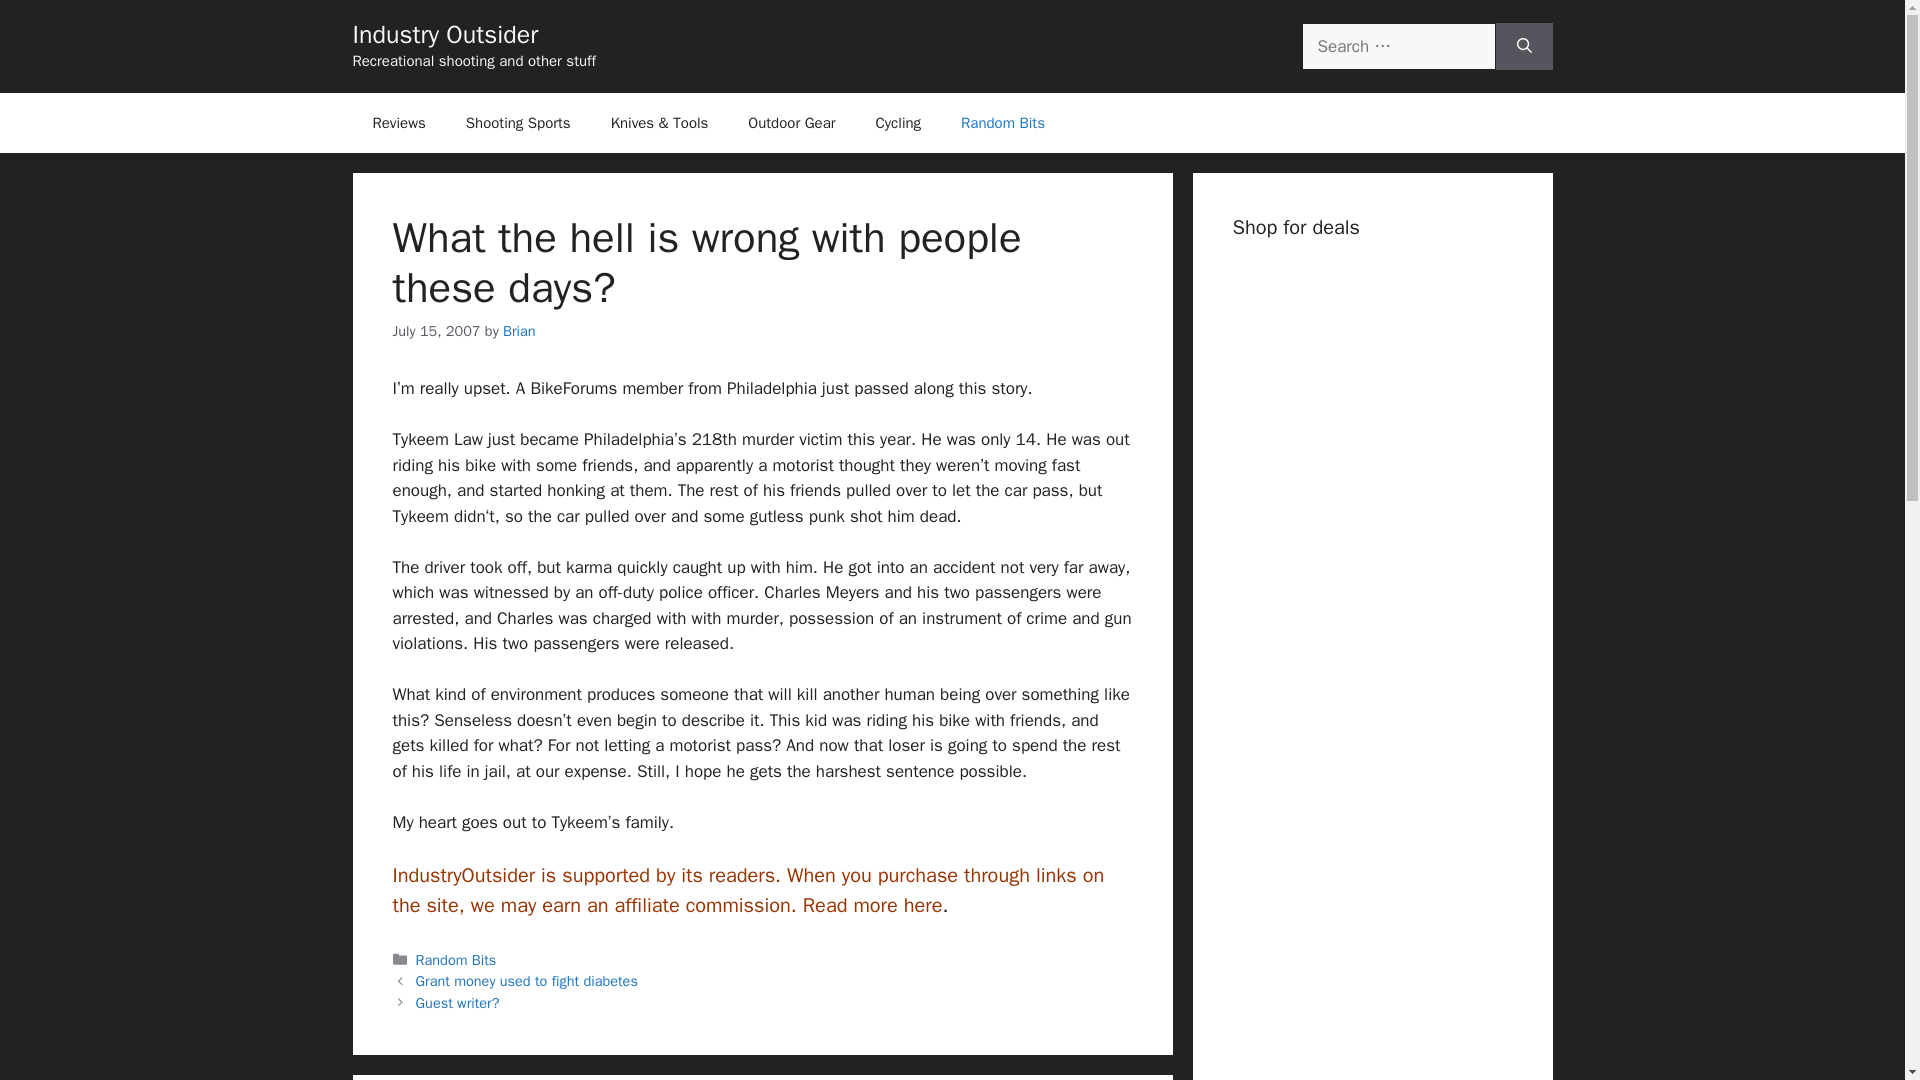 This screenshot has width=1920, height=1080. Describe the element at coordinates (526, 981) in the screenshot. I see `Grant money used to fight diabetes` at that location.